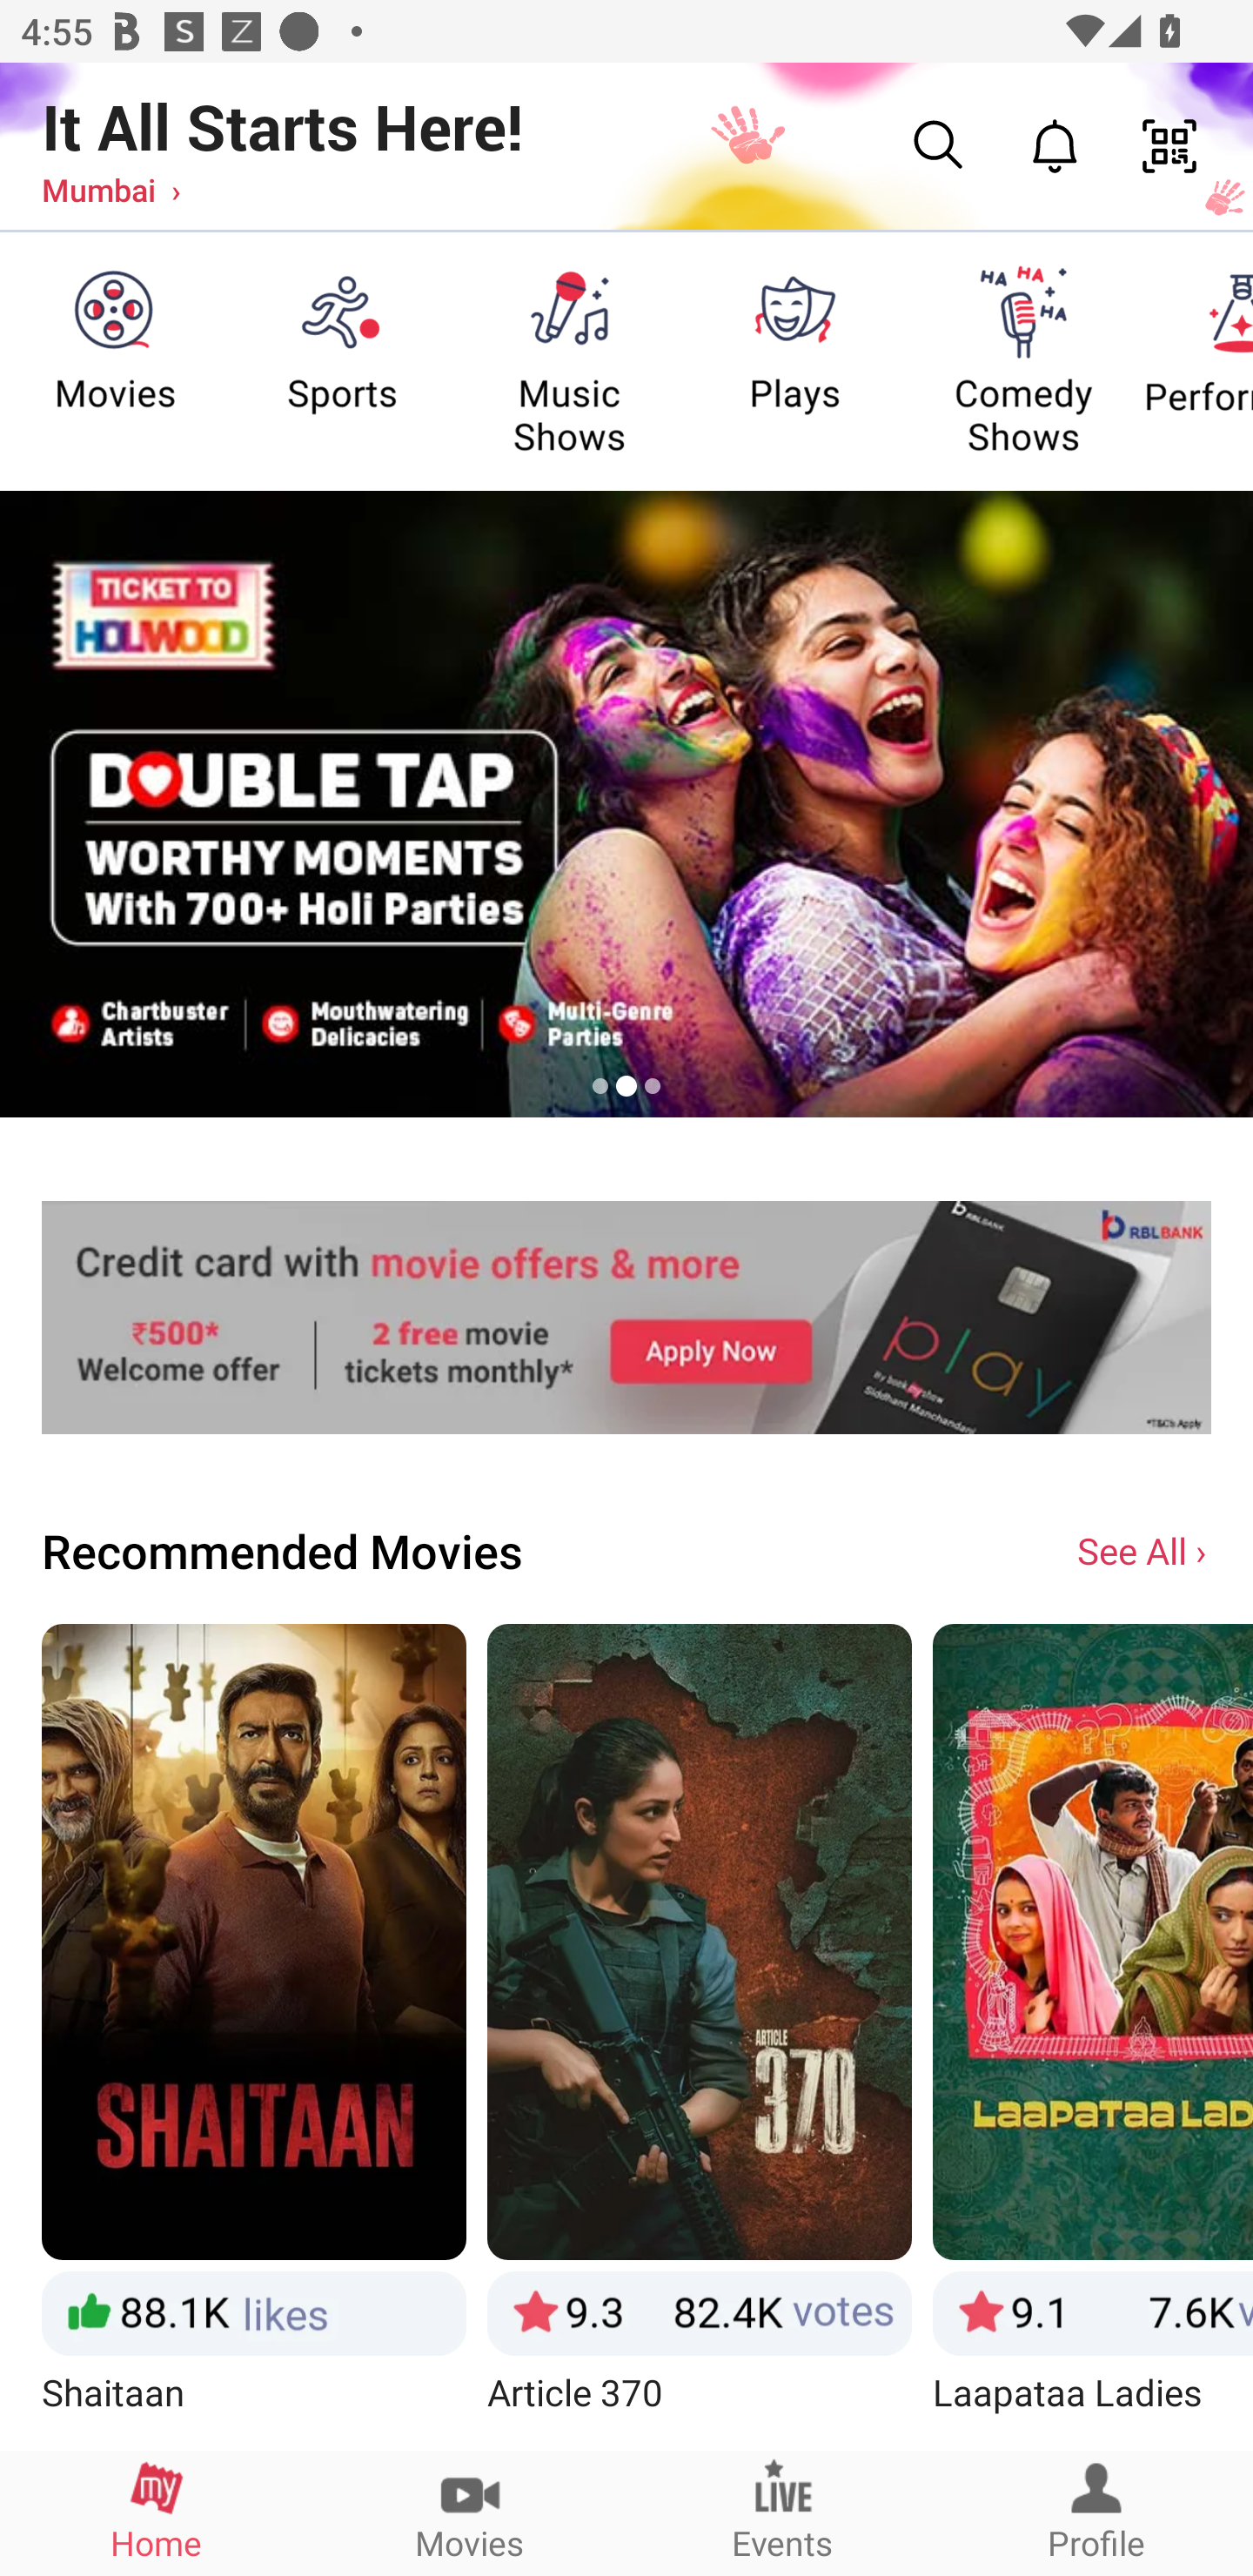  Describe the element at coordinates (1144, 1549) in the screenshot. I see `See All ›` at that location.